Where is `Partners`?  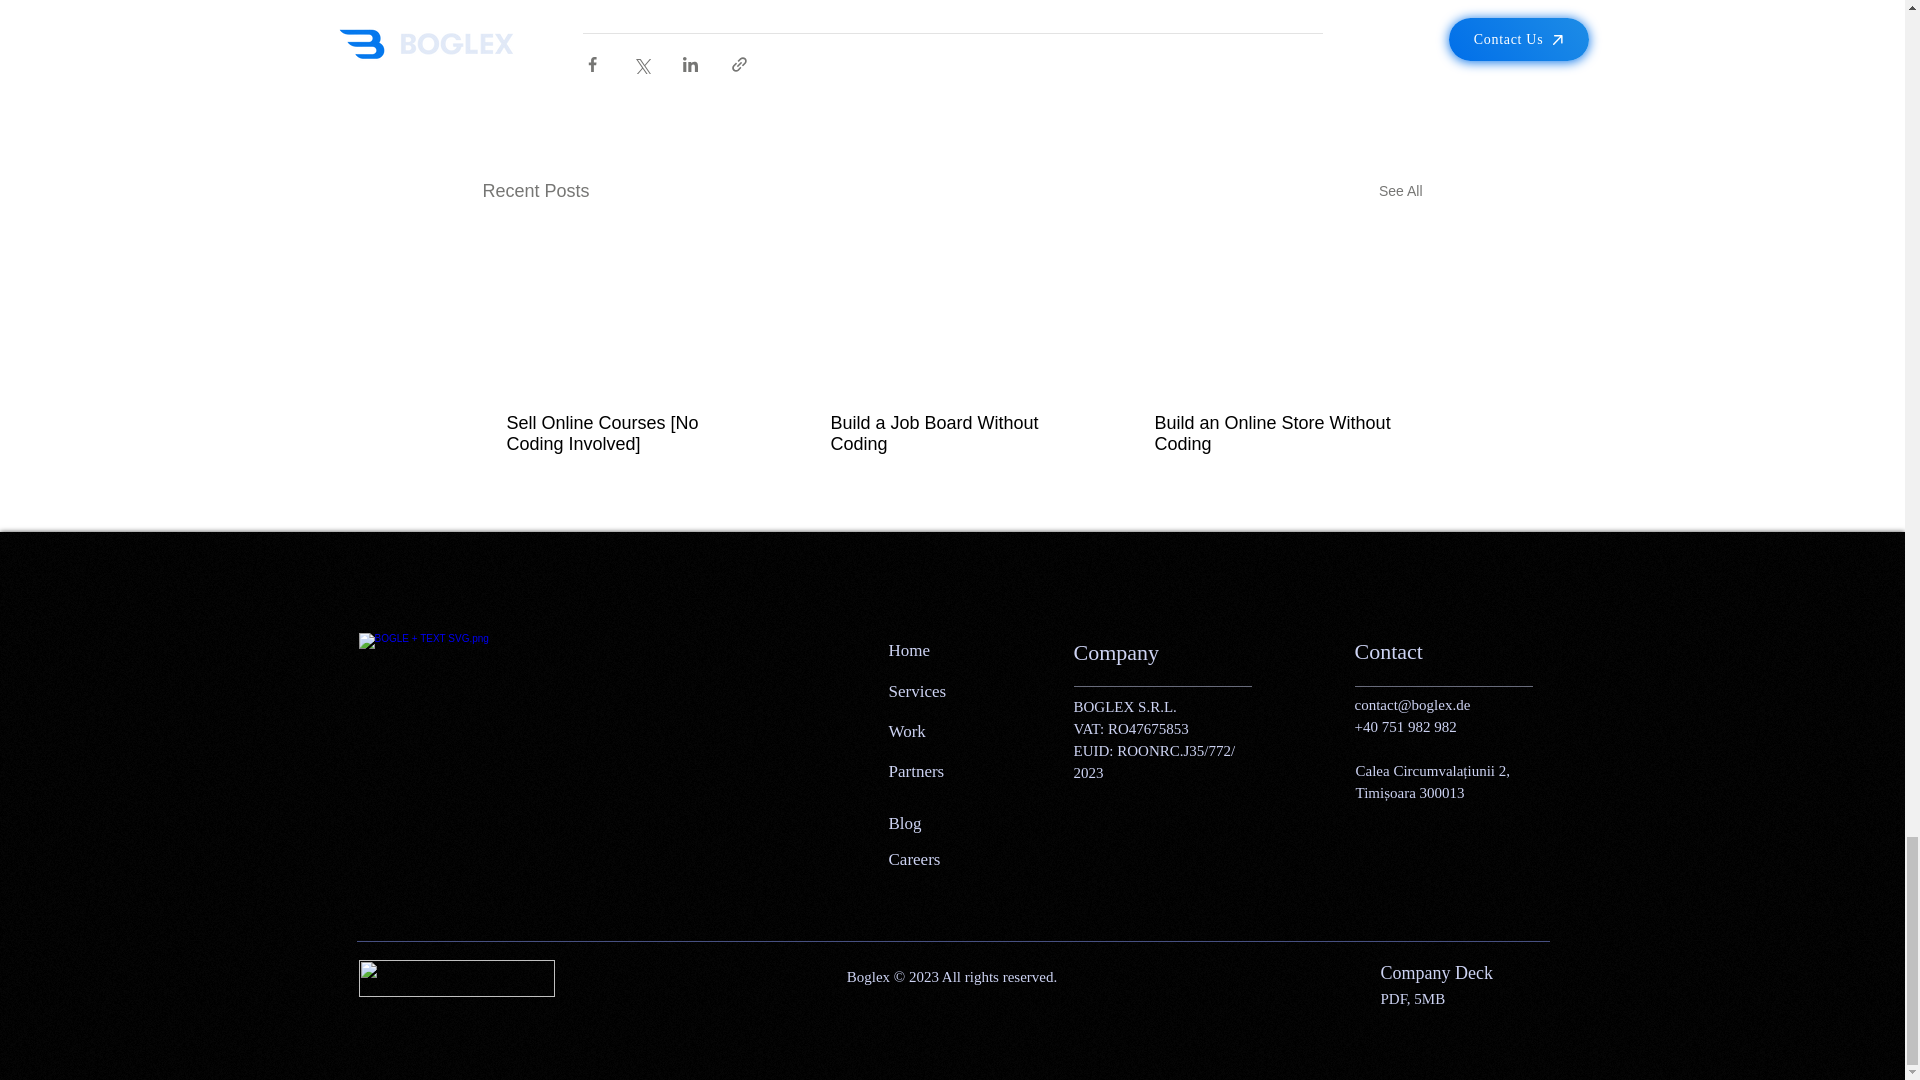 Partners is located at coordinates (908, 650).